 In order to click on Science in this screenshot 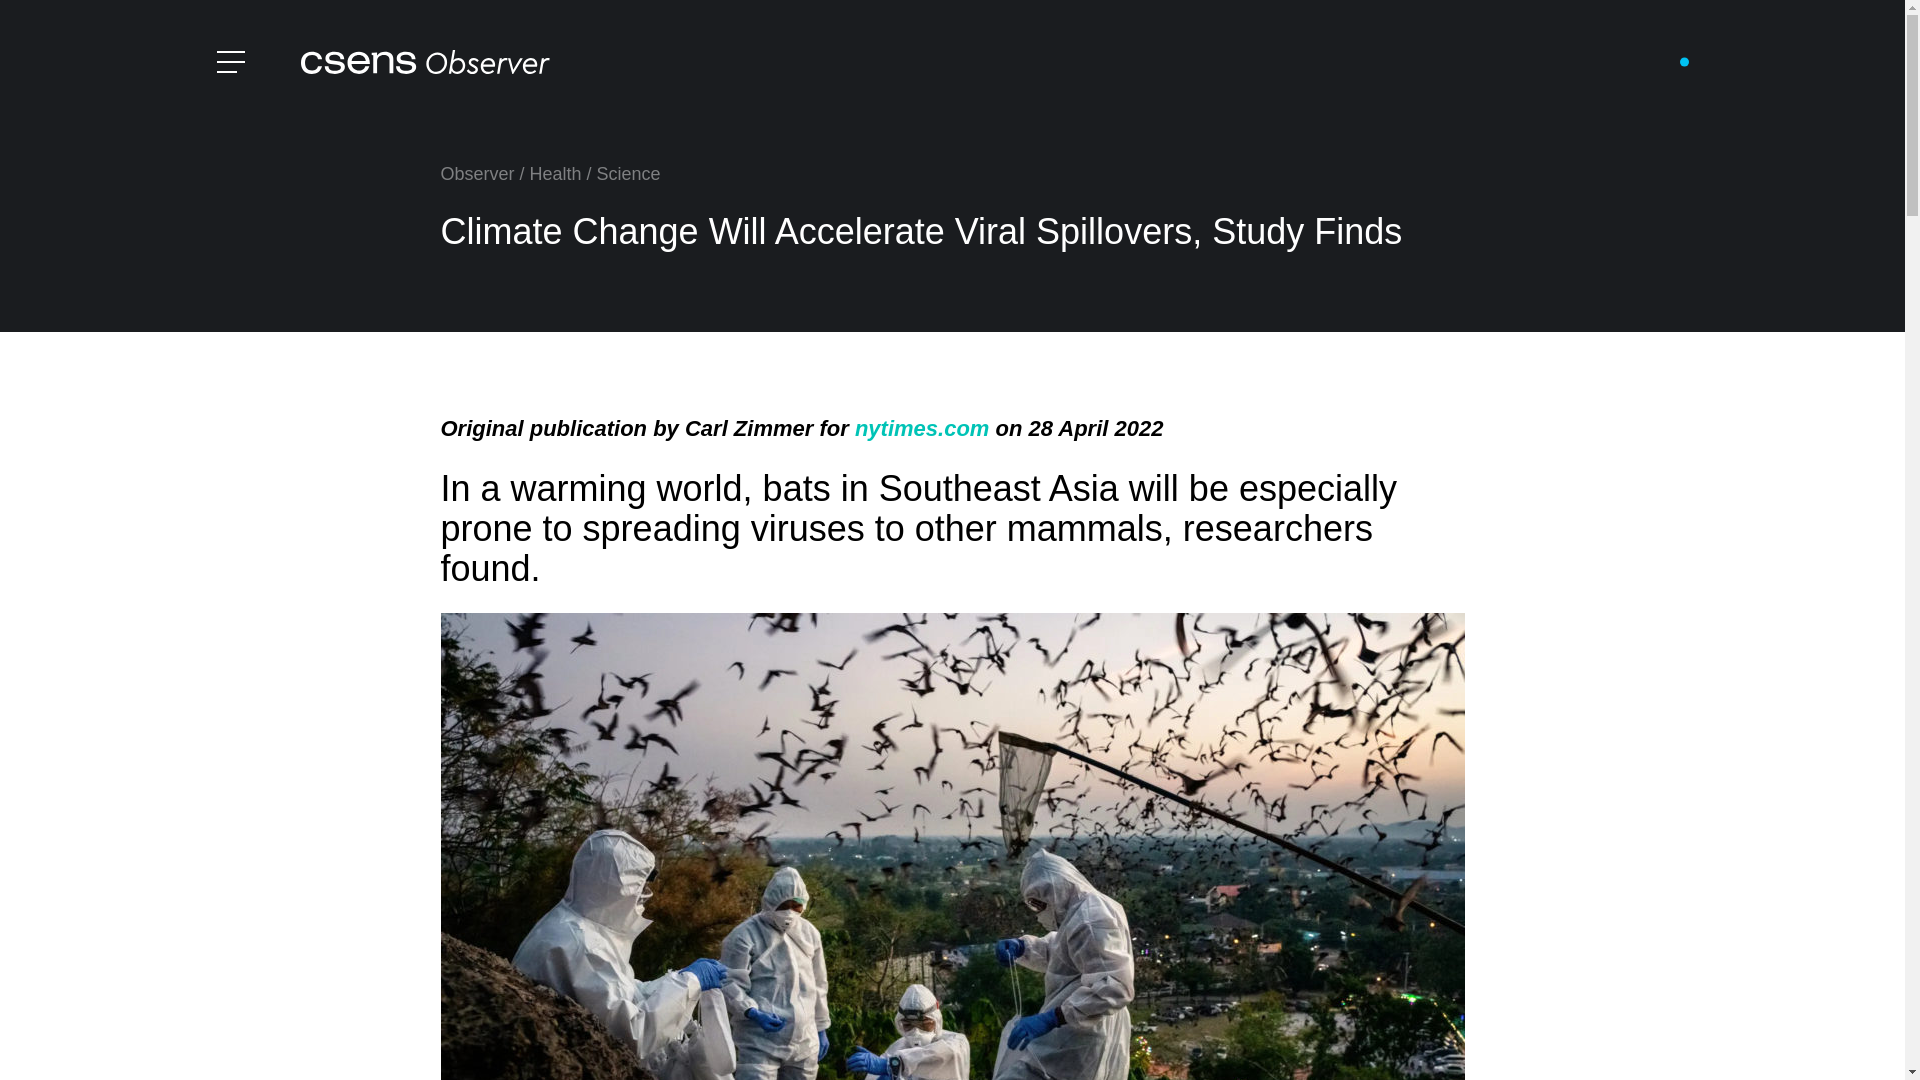, I will do `click(628, 174)`.